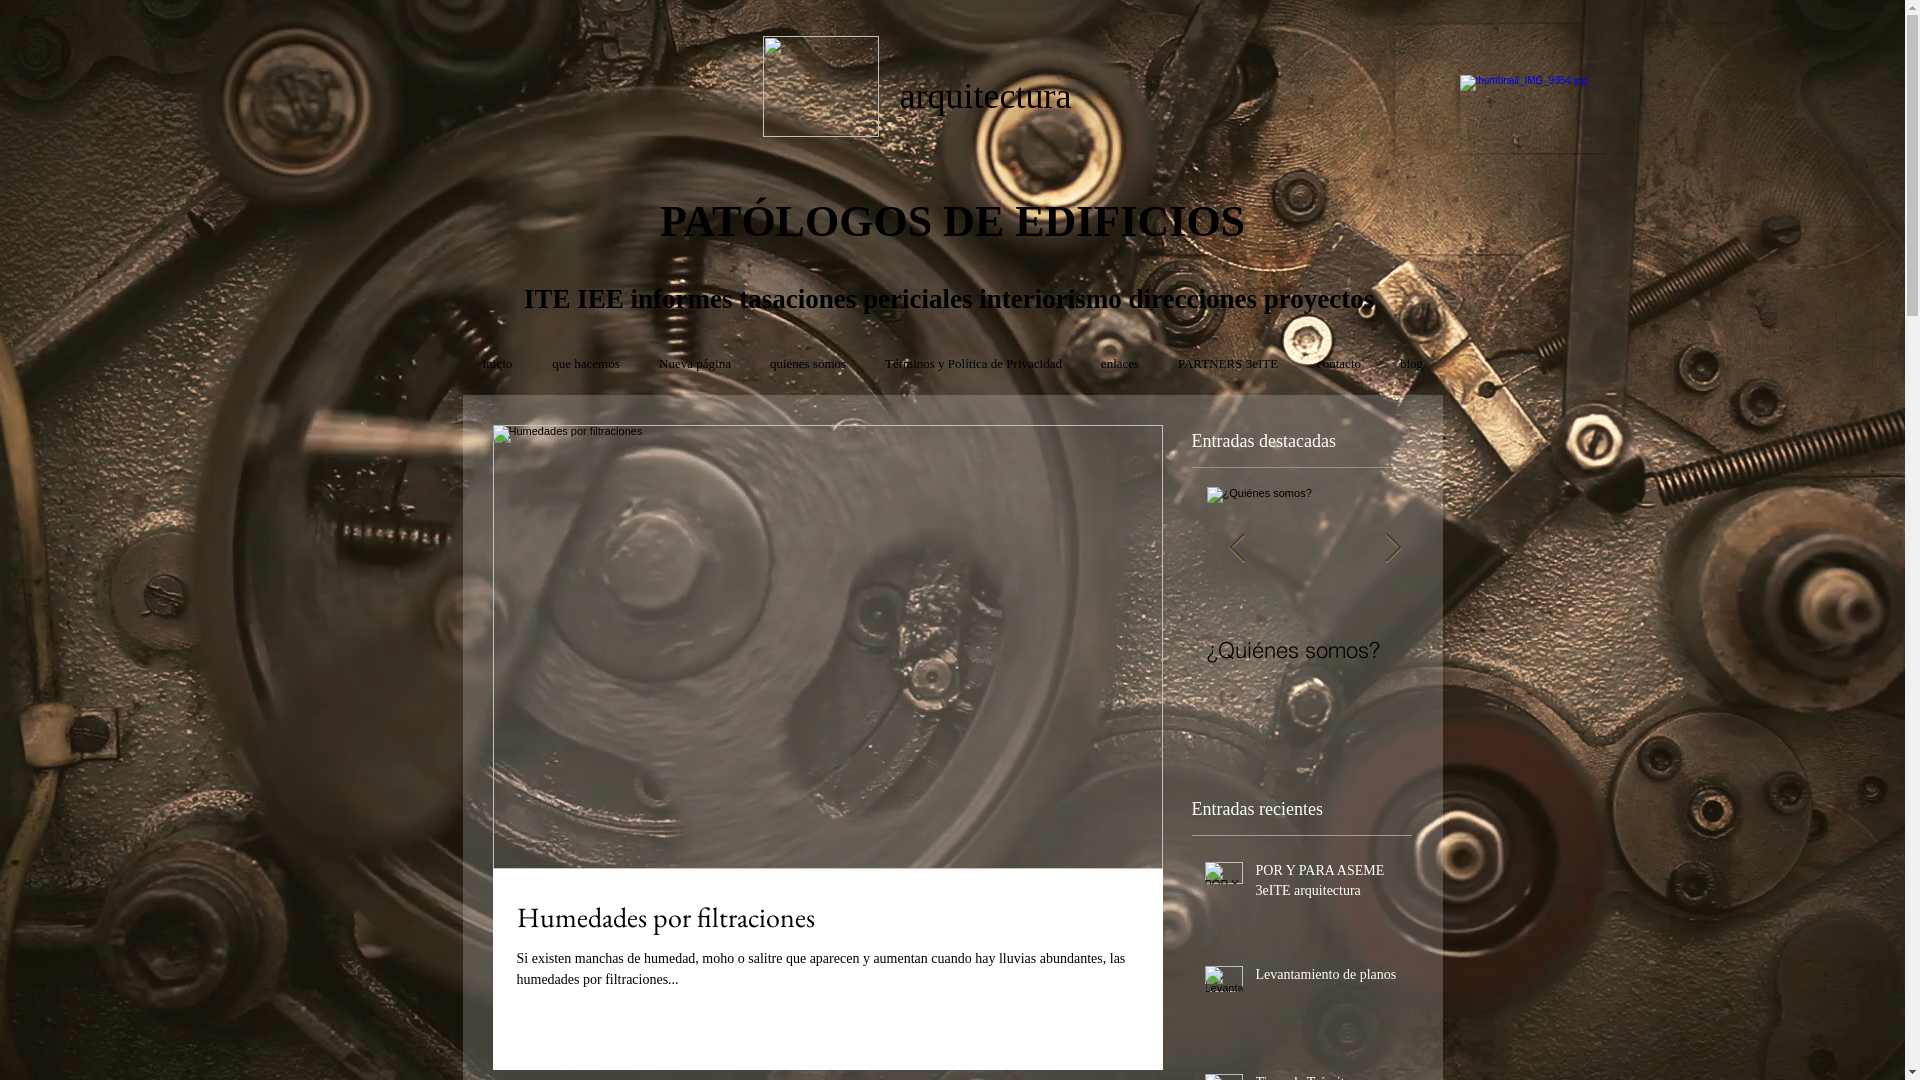 The height and width of the screenshot is (1080, 1920). I want to click on      arquitectura, so click(964, 96).